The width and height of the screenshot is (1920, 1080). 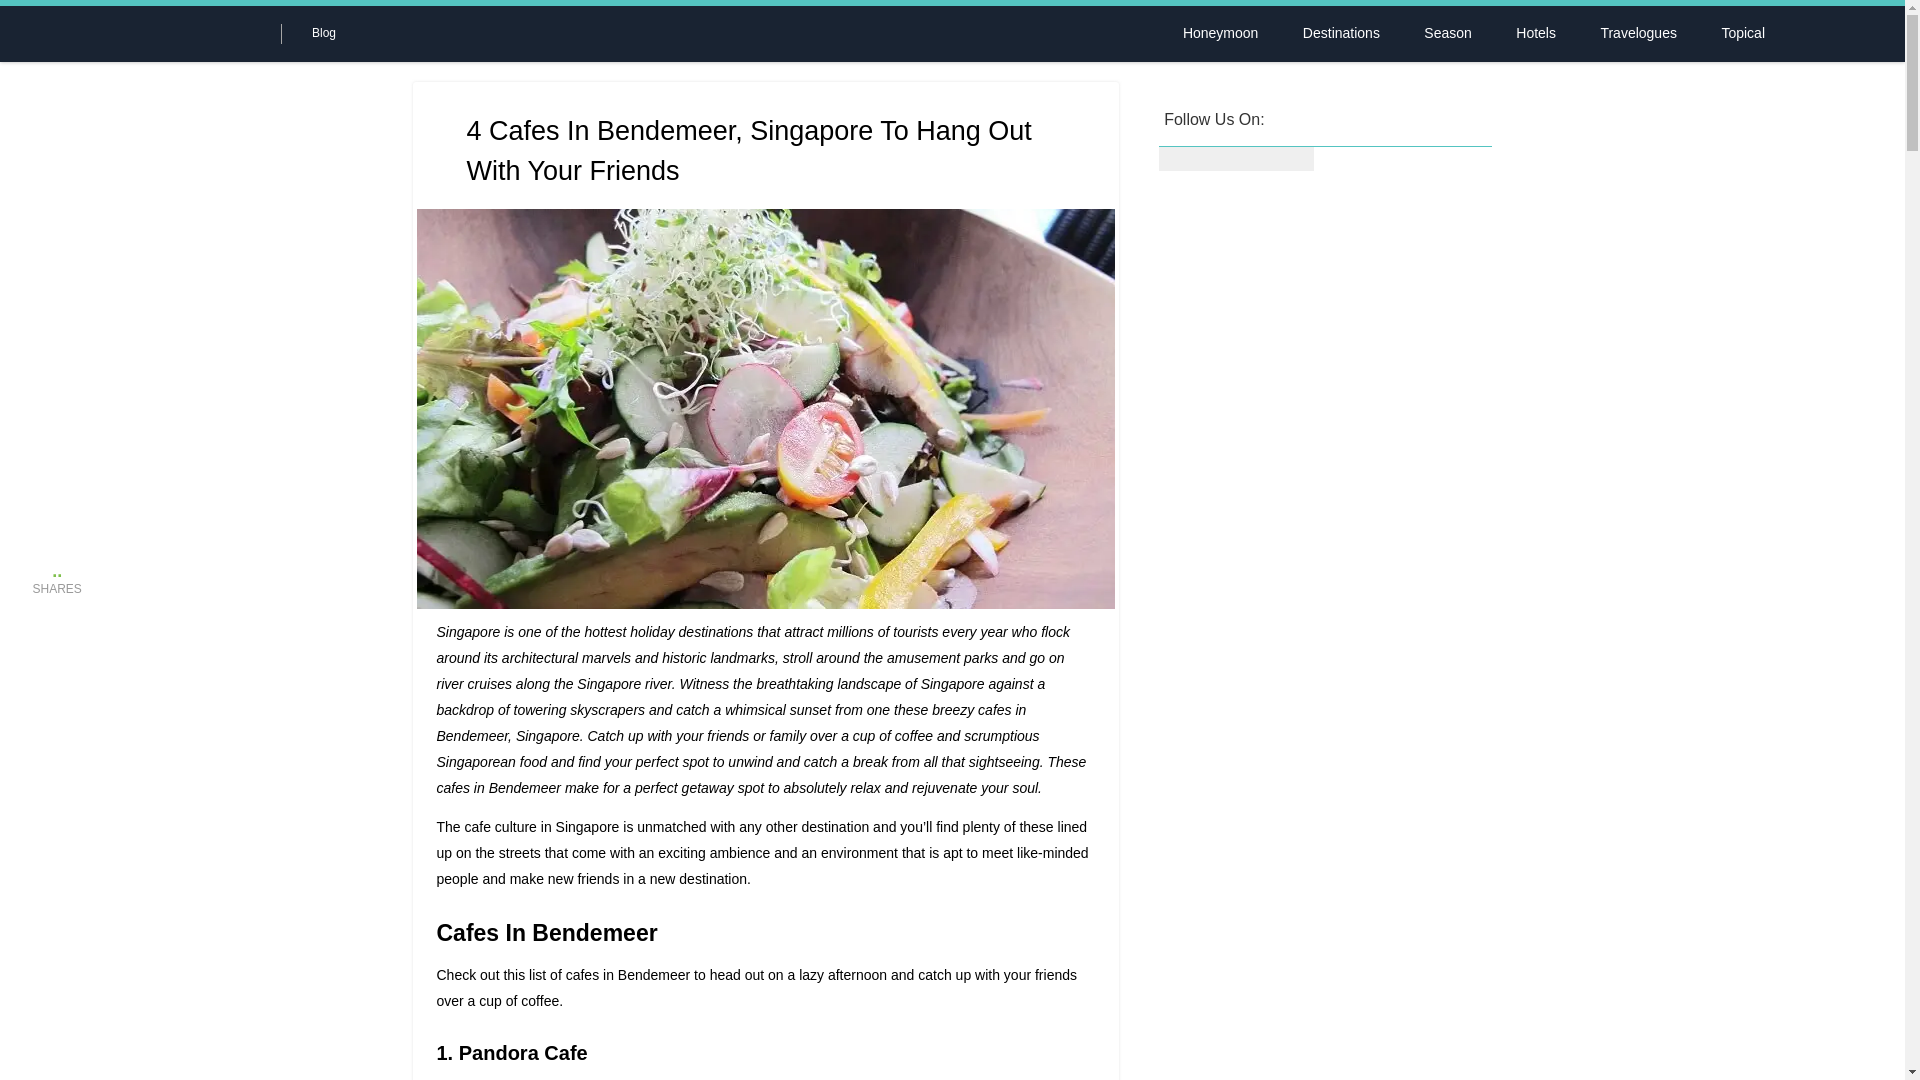 What do you see at coordinates (1220, 33) in the screenshot?
I see `Honeymoon` at bounding box center [1220, 33].